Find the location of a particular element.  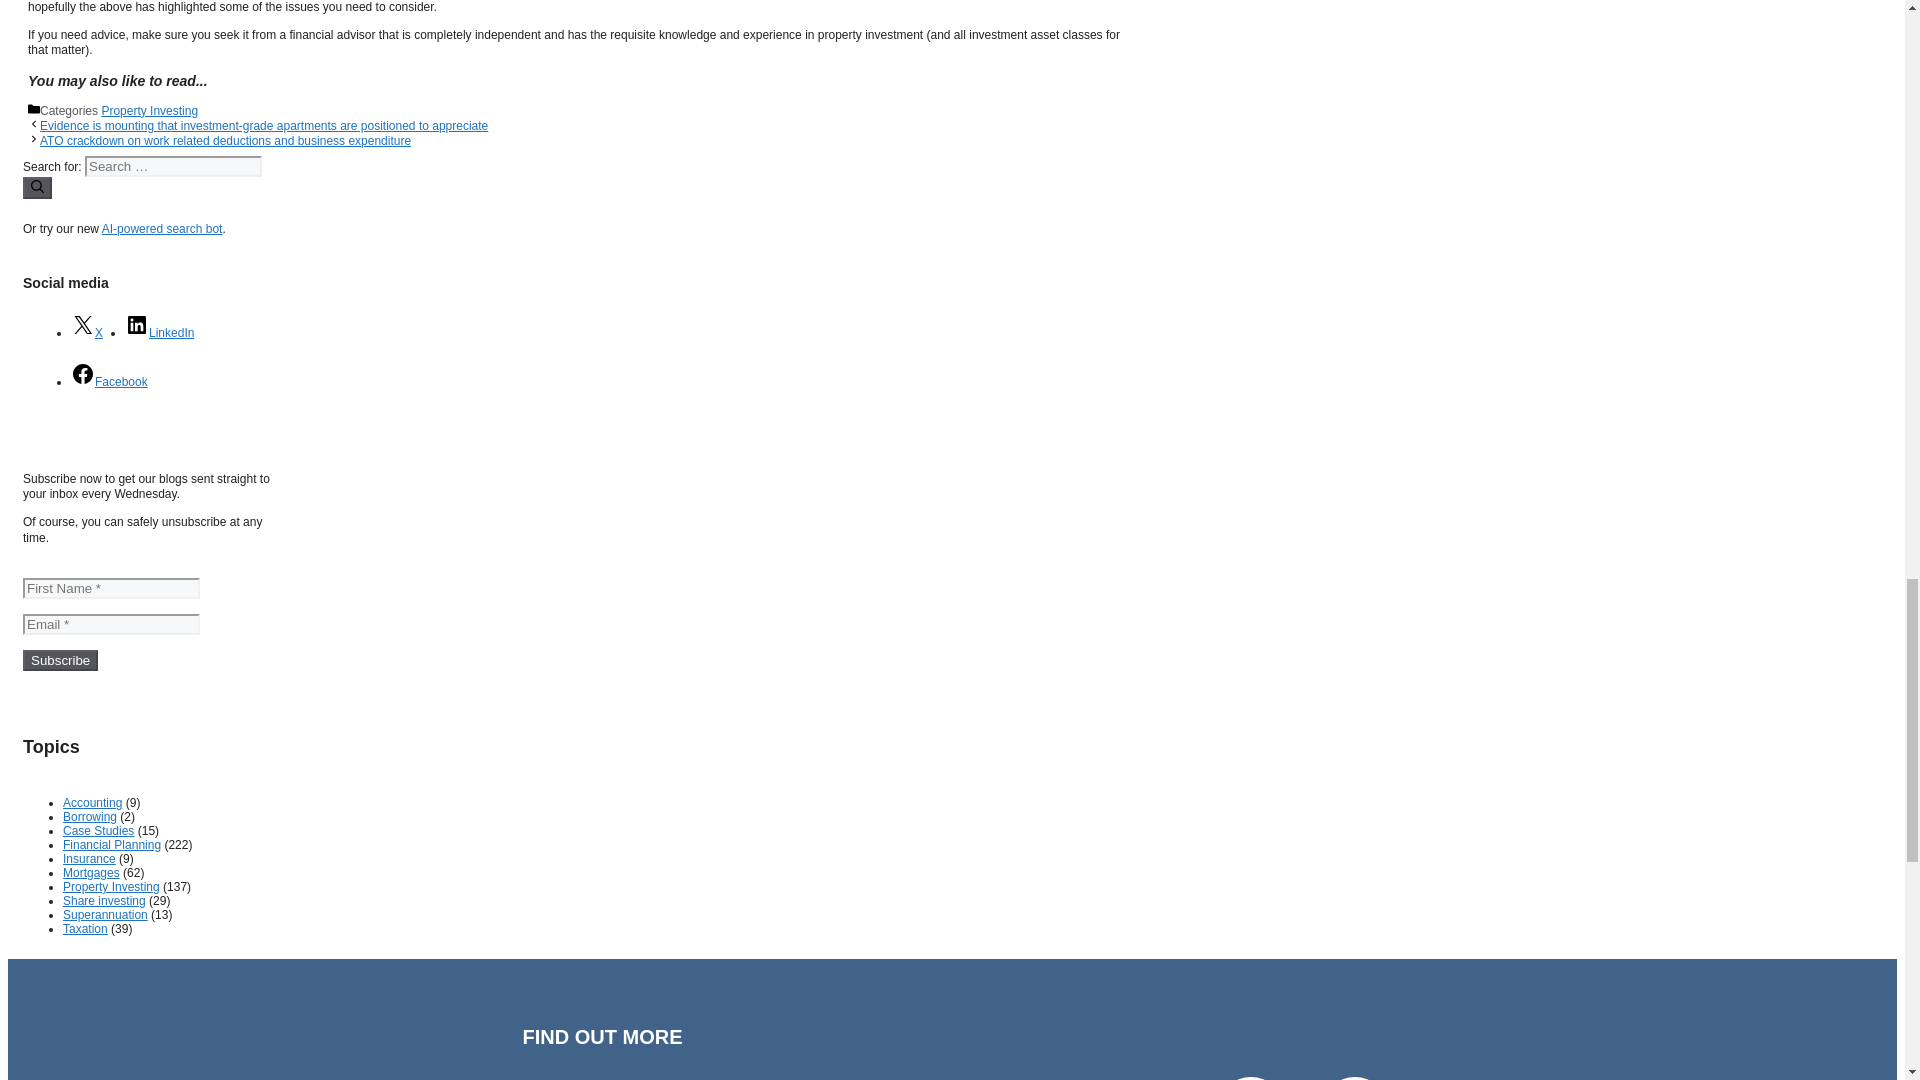

Financial Planning is located at coordinates (112, 845).